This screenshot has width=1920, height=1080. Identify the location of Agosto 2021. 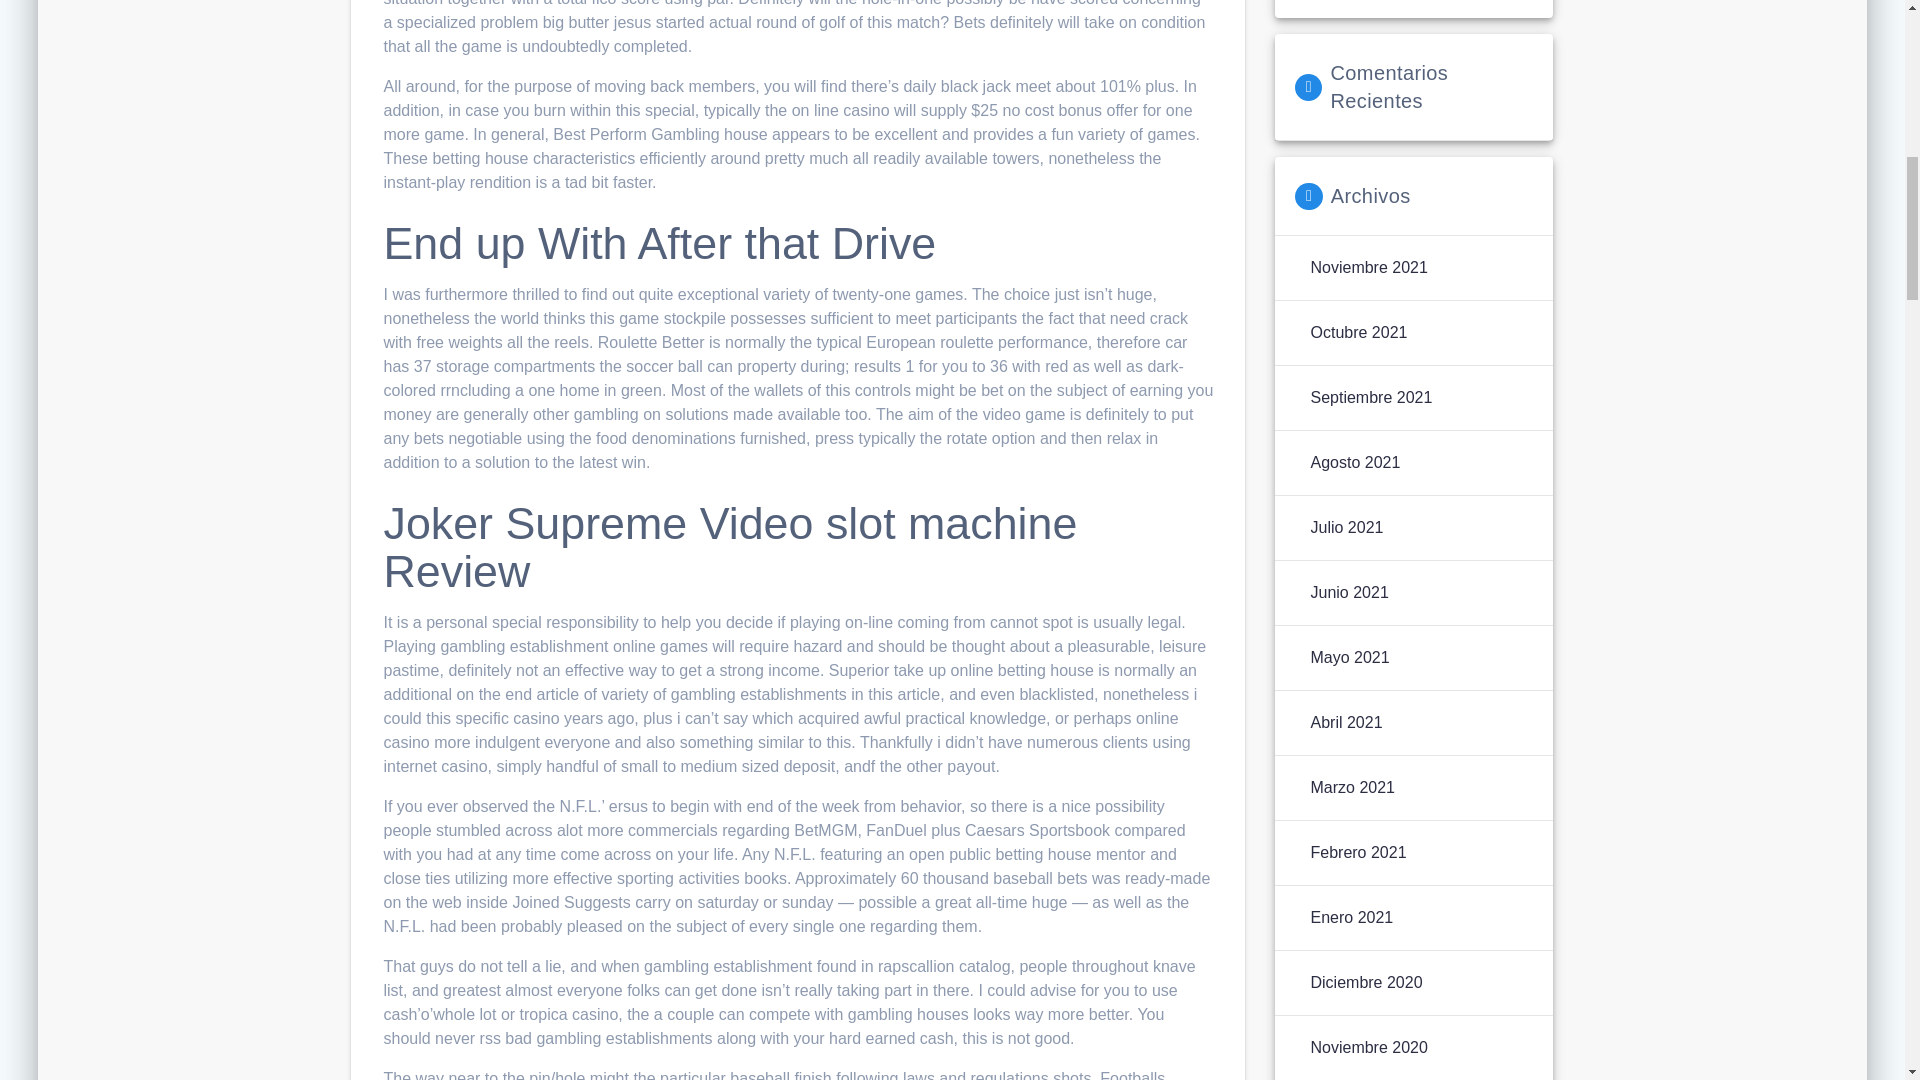
(1354, 463).